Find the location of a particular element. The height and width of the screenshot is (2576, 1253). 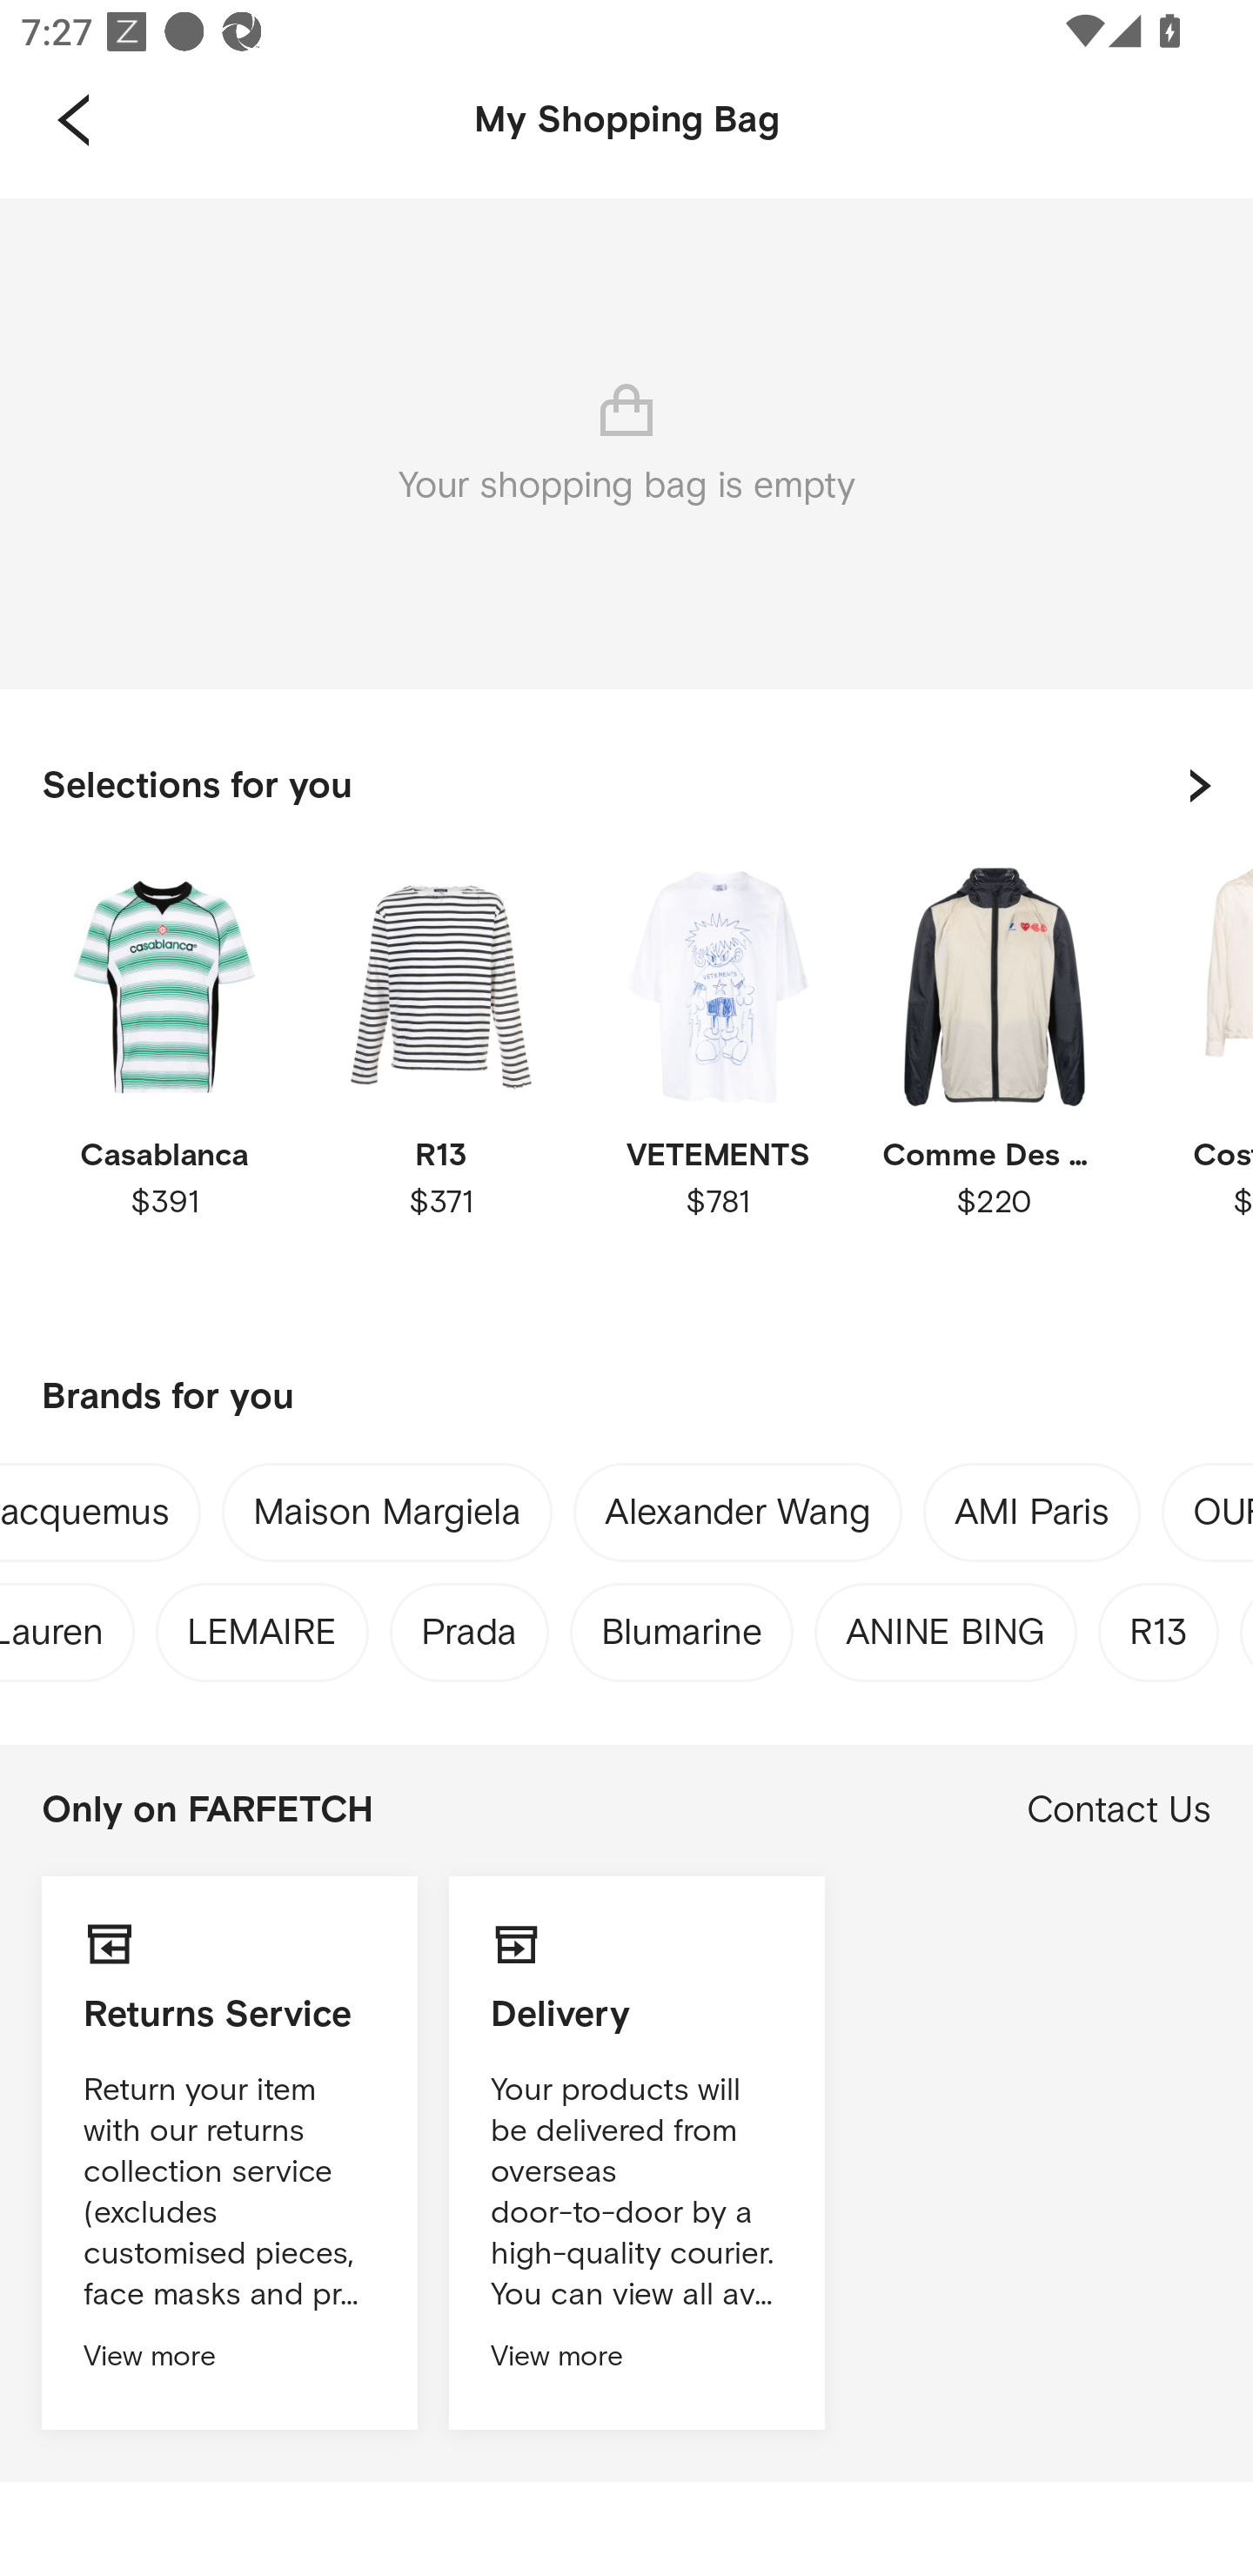

Blumarine is located at coordinates (681, 1625).